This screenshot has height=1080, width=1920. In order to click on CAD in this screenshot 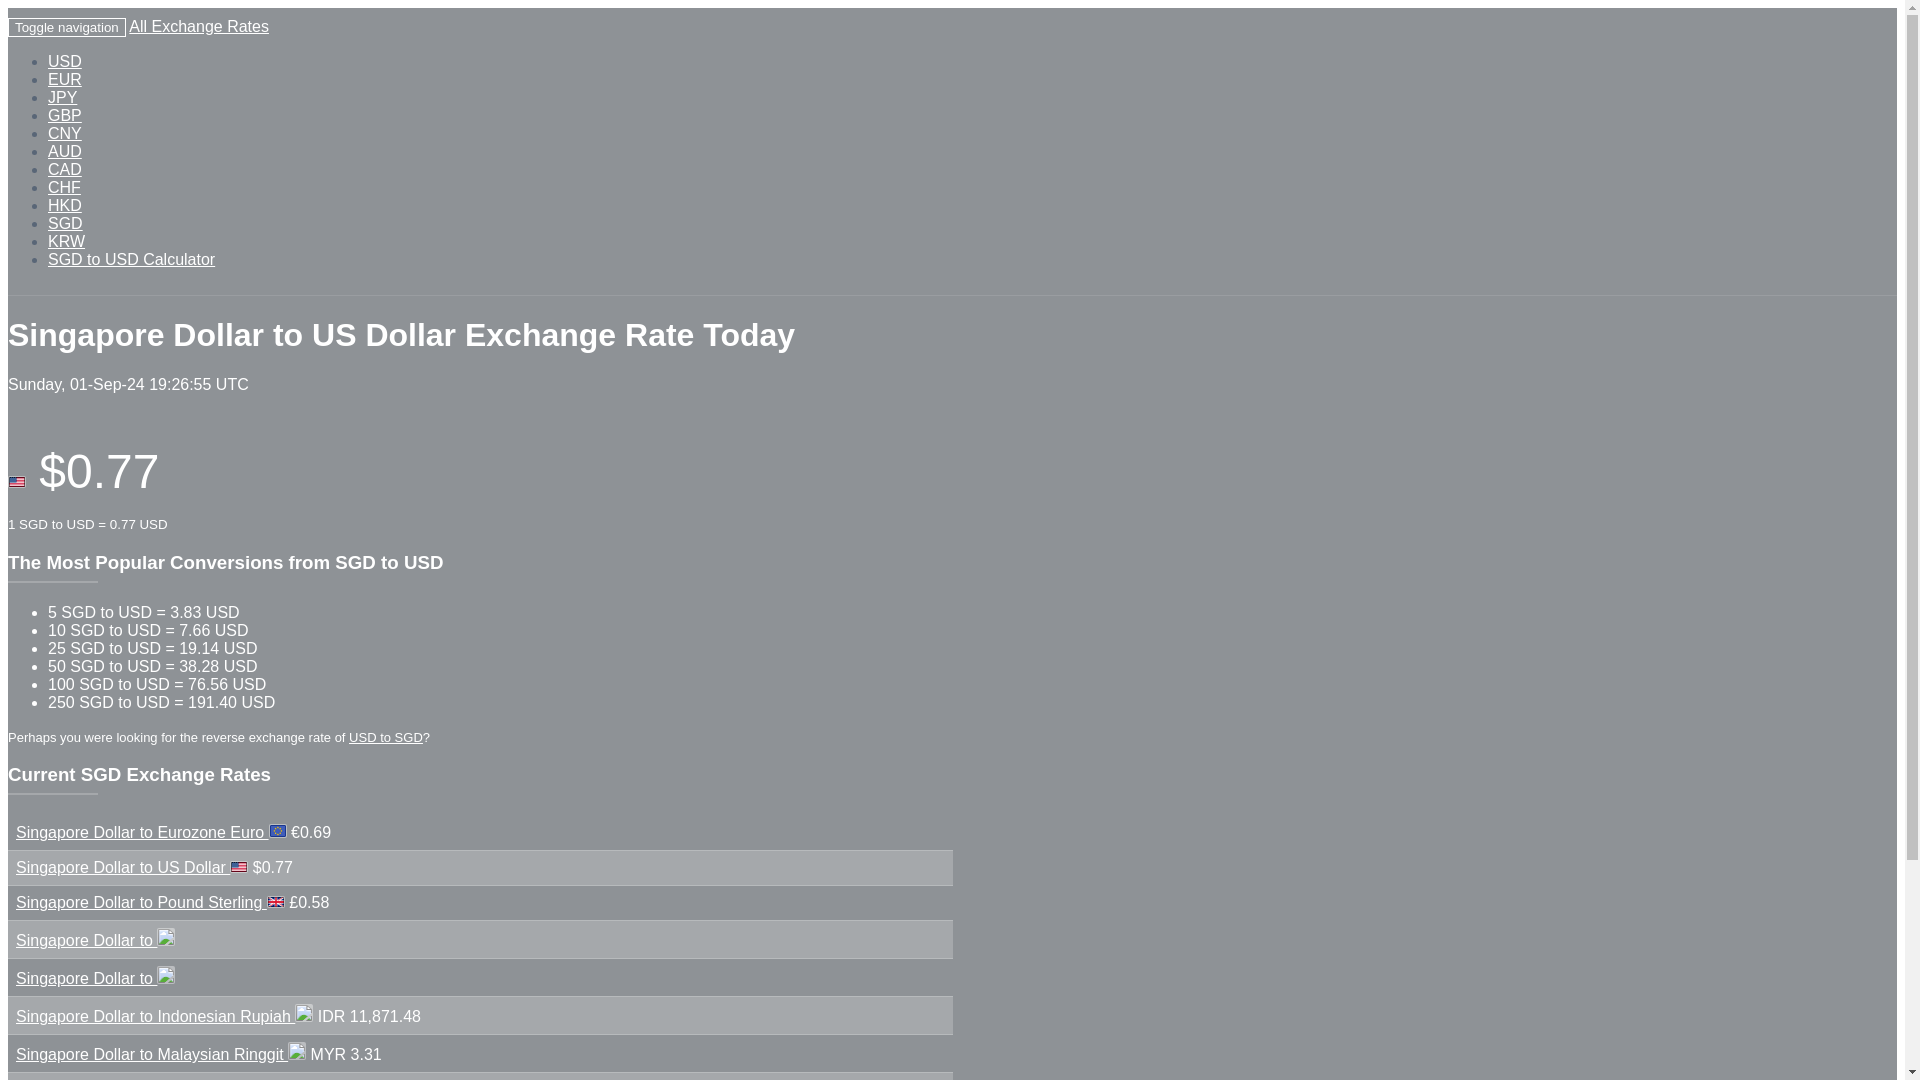, I will do `click(65, 169)`.